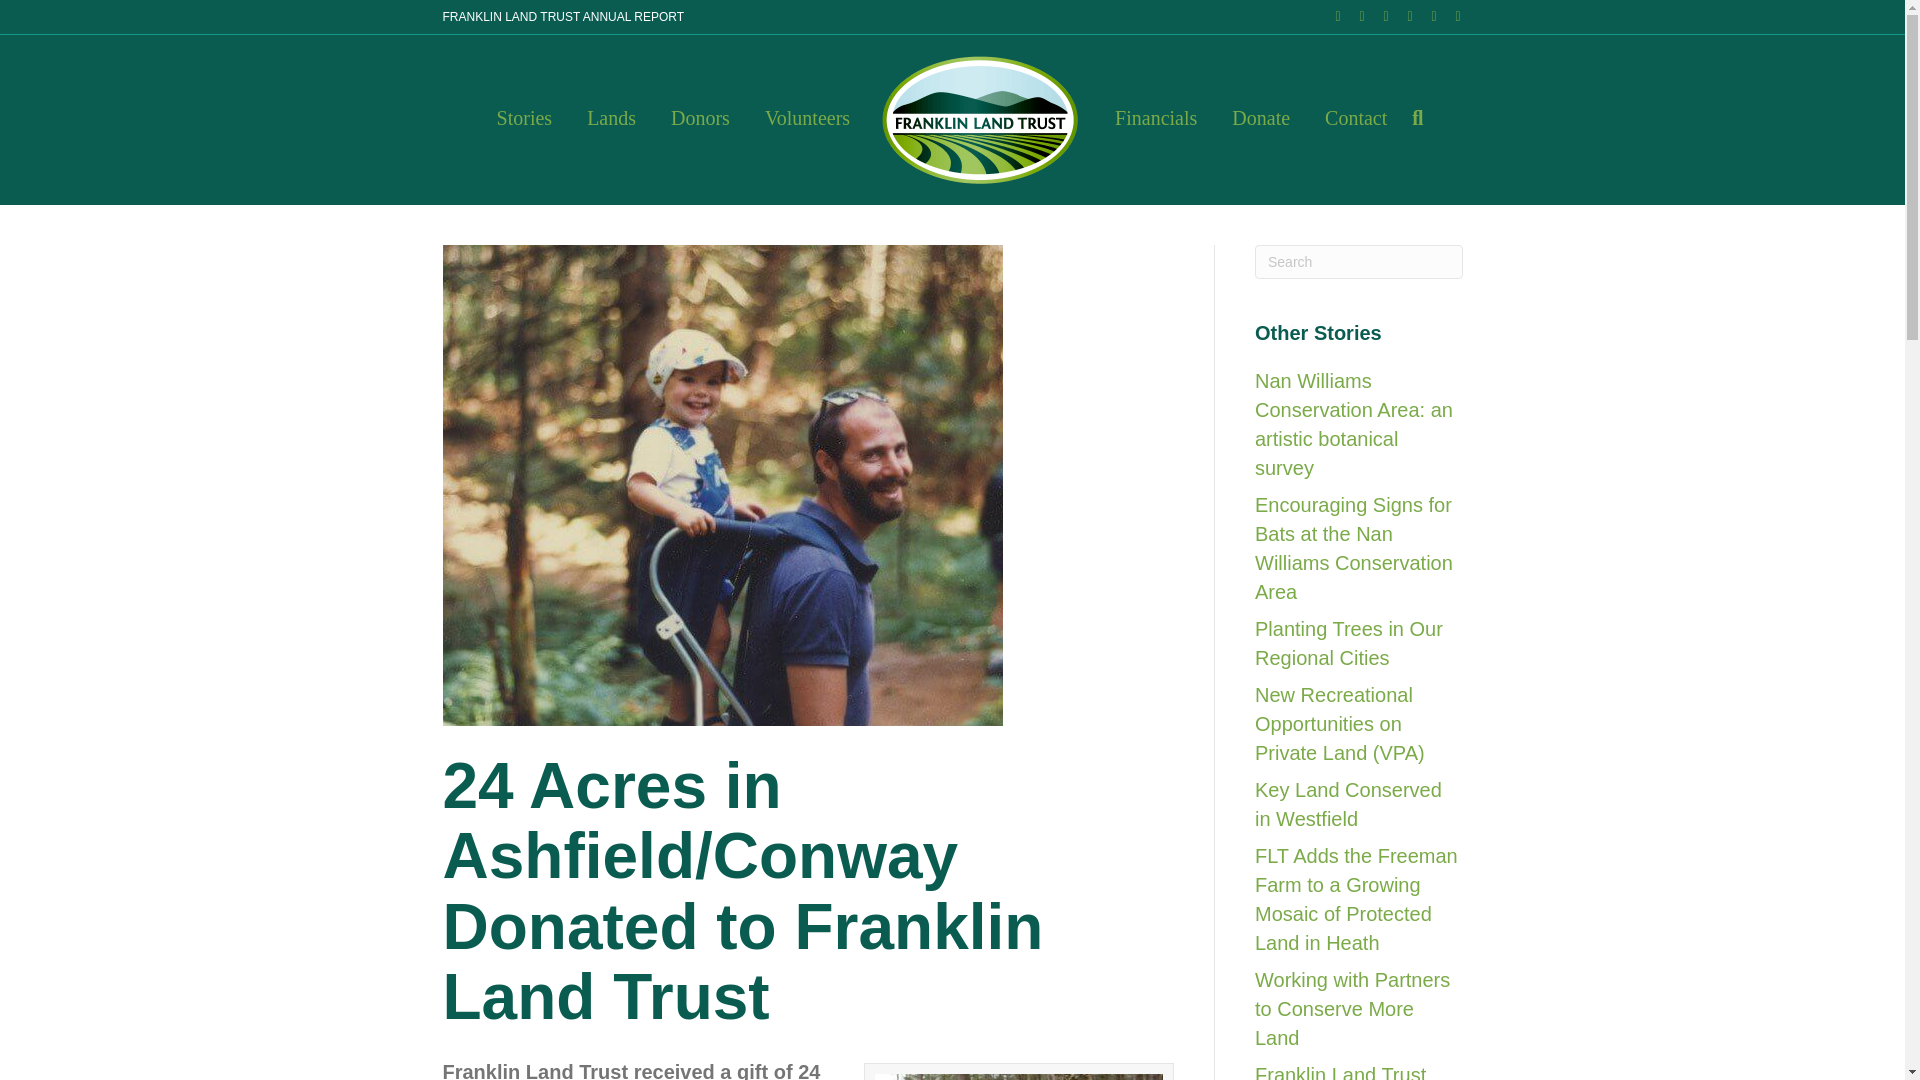 The height and width of the screenshot is (1080, 1920). What do you see at coordinates (1328, 15) in the screenshot?
I see `Facebook` at bounding box center [1328, 15].